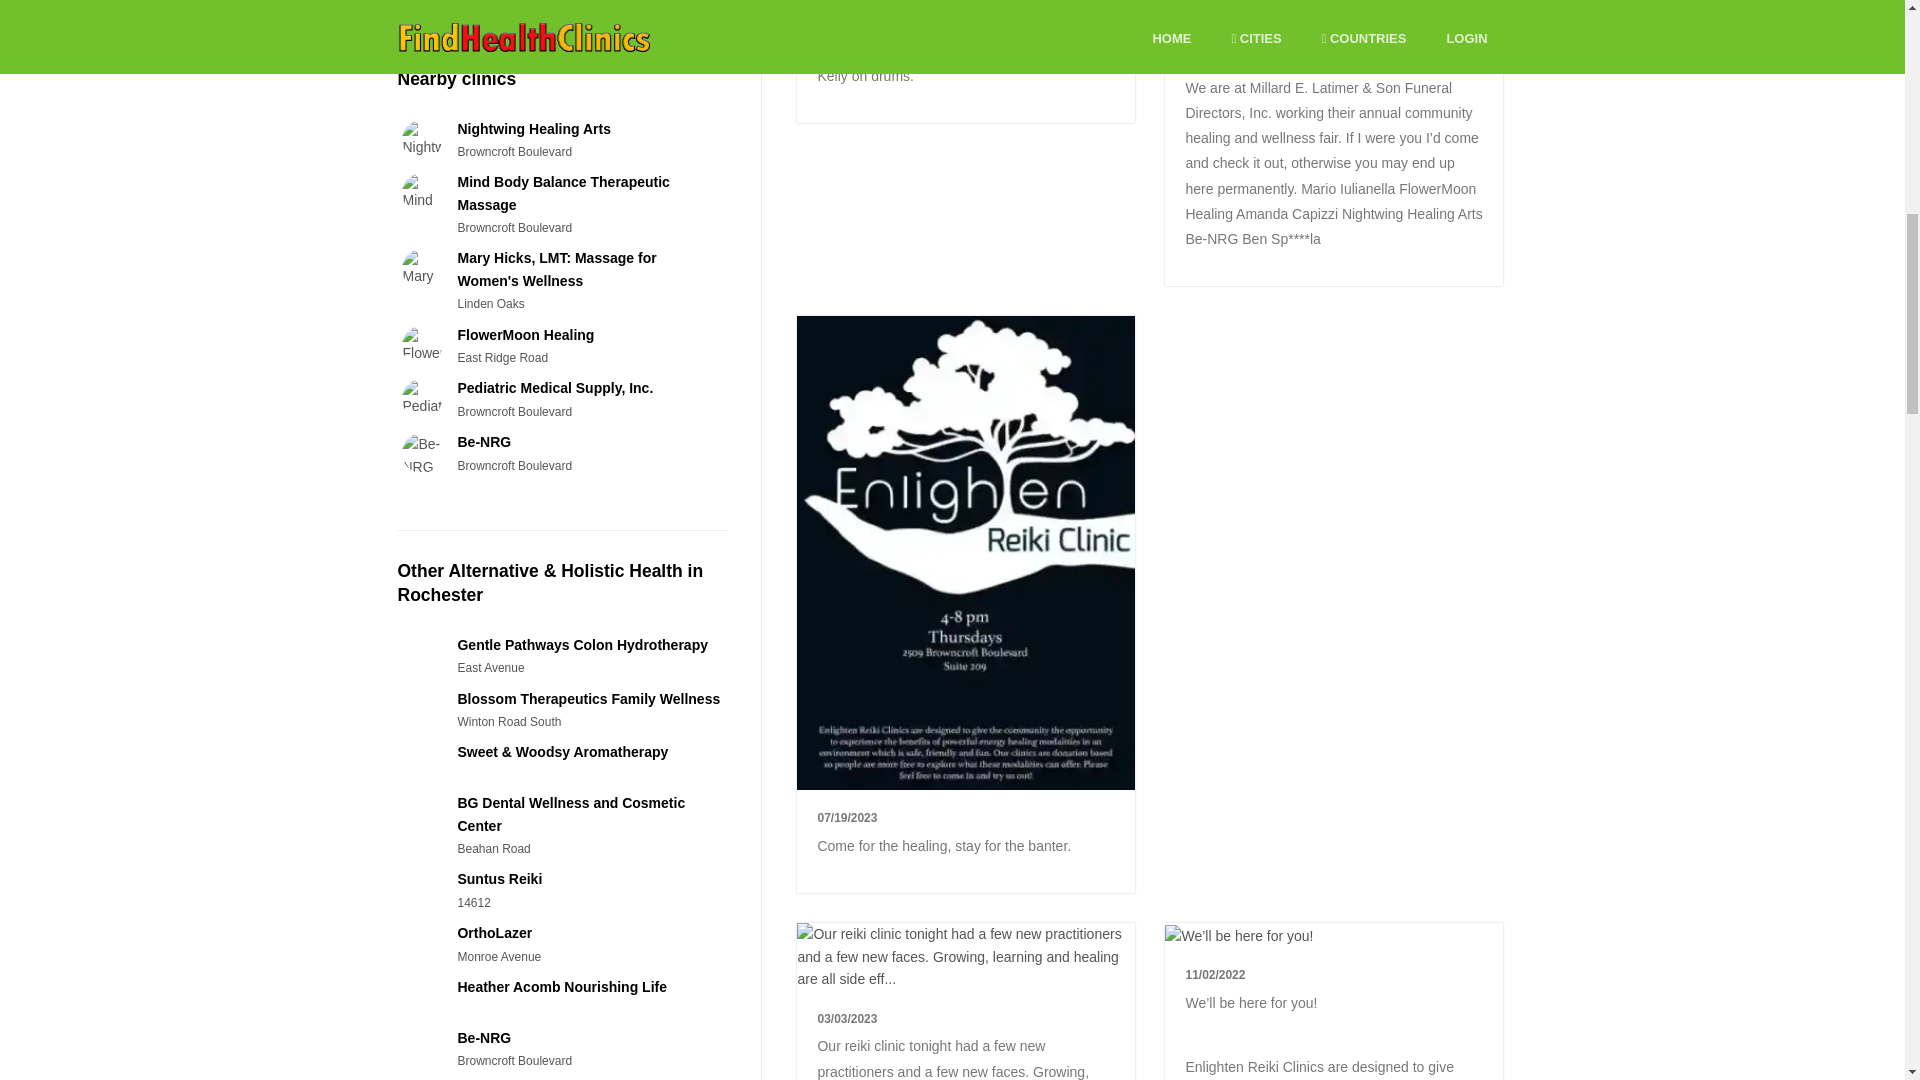 The image size is (1920, 1080). I want to click on Blossom Therapeutics Family Wellness, so click(588, 699).